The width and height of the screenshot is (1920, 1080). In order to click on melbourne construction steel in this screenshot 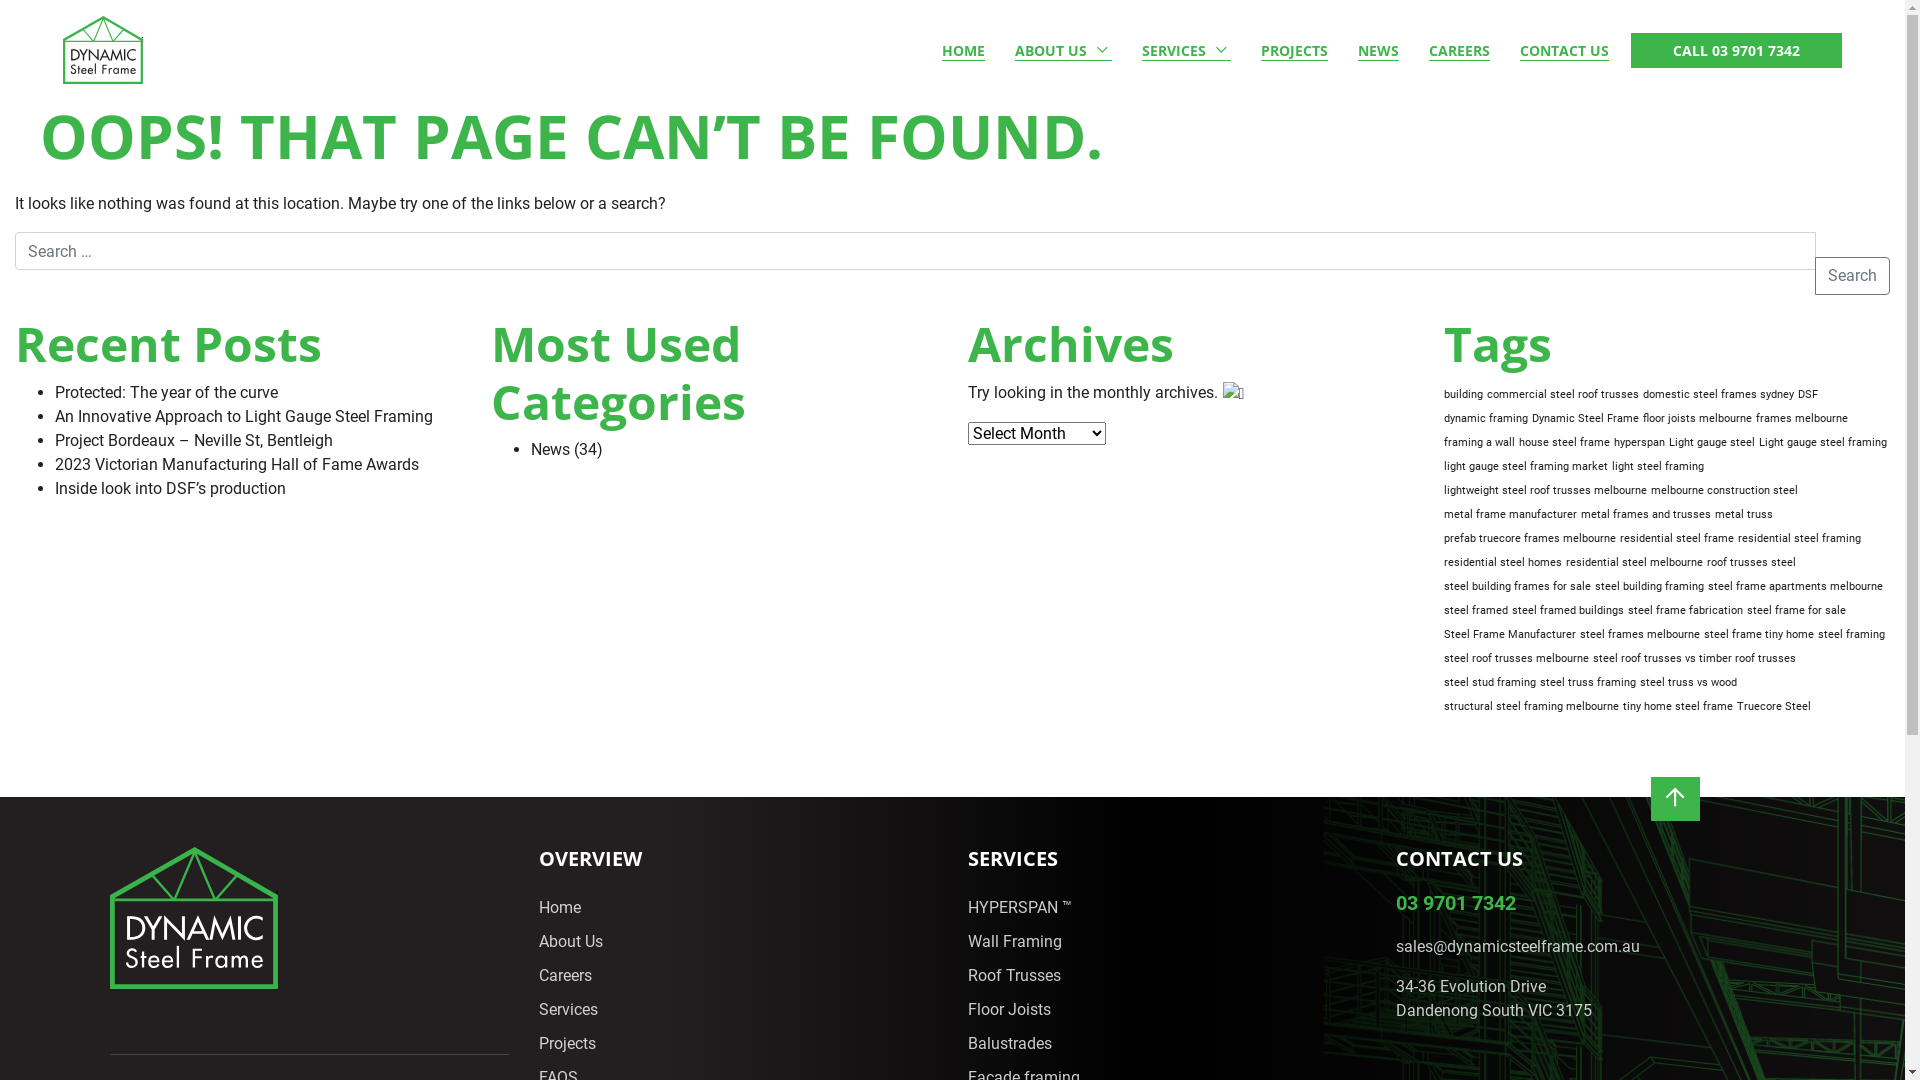, I will do `click(1724, 491)`.